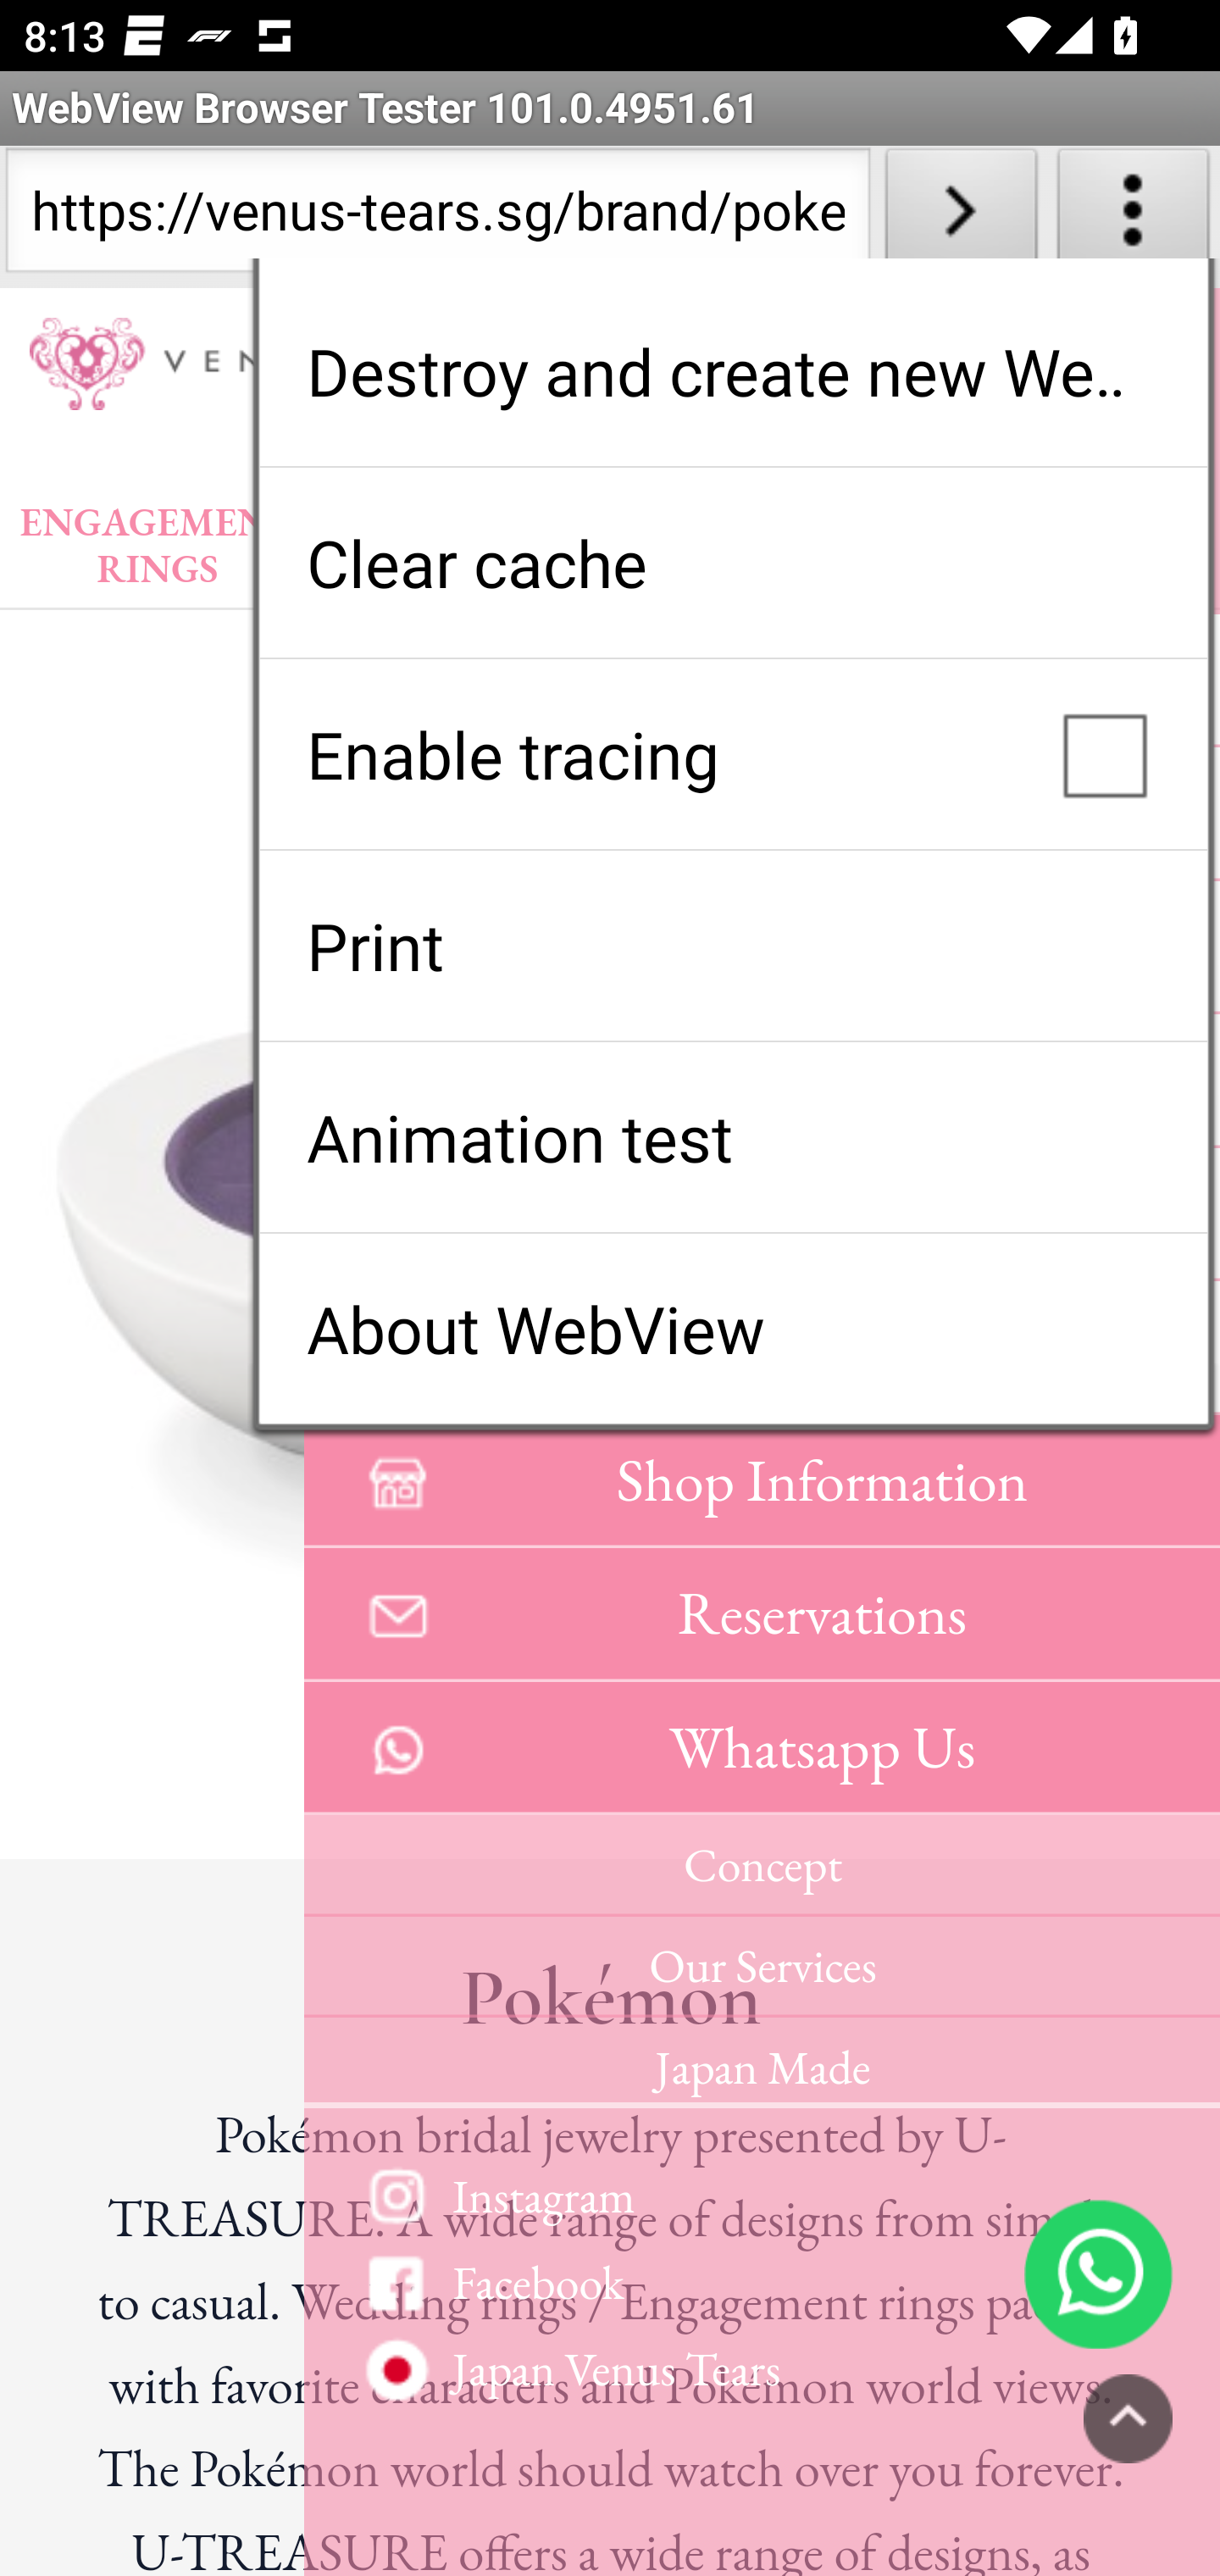 This screenshot has width=1220, height=2576. I want to click on Clear cache, so click(733, 563).